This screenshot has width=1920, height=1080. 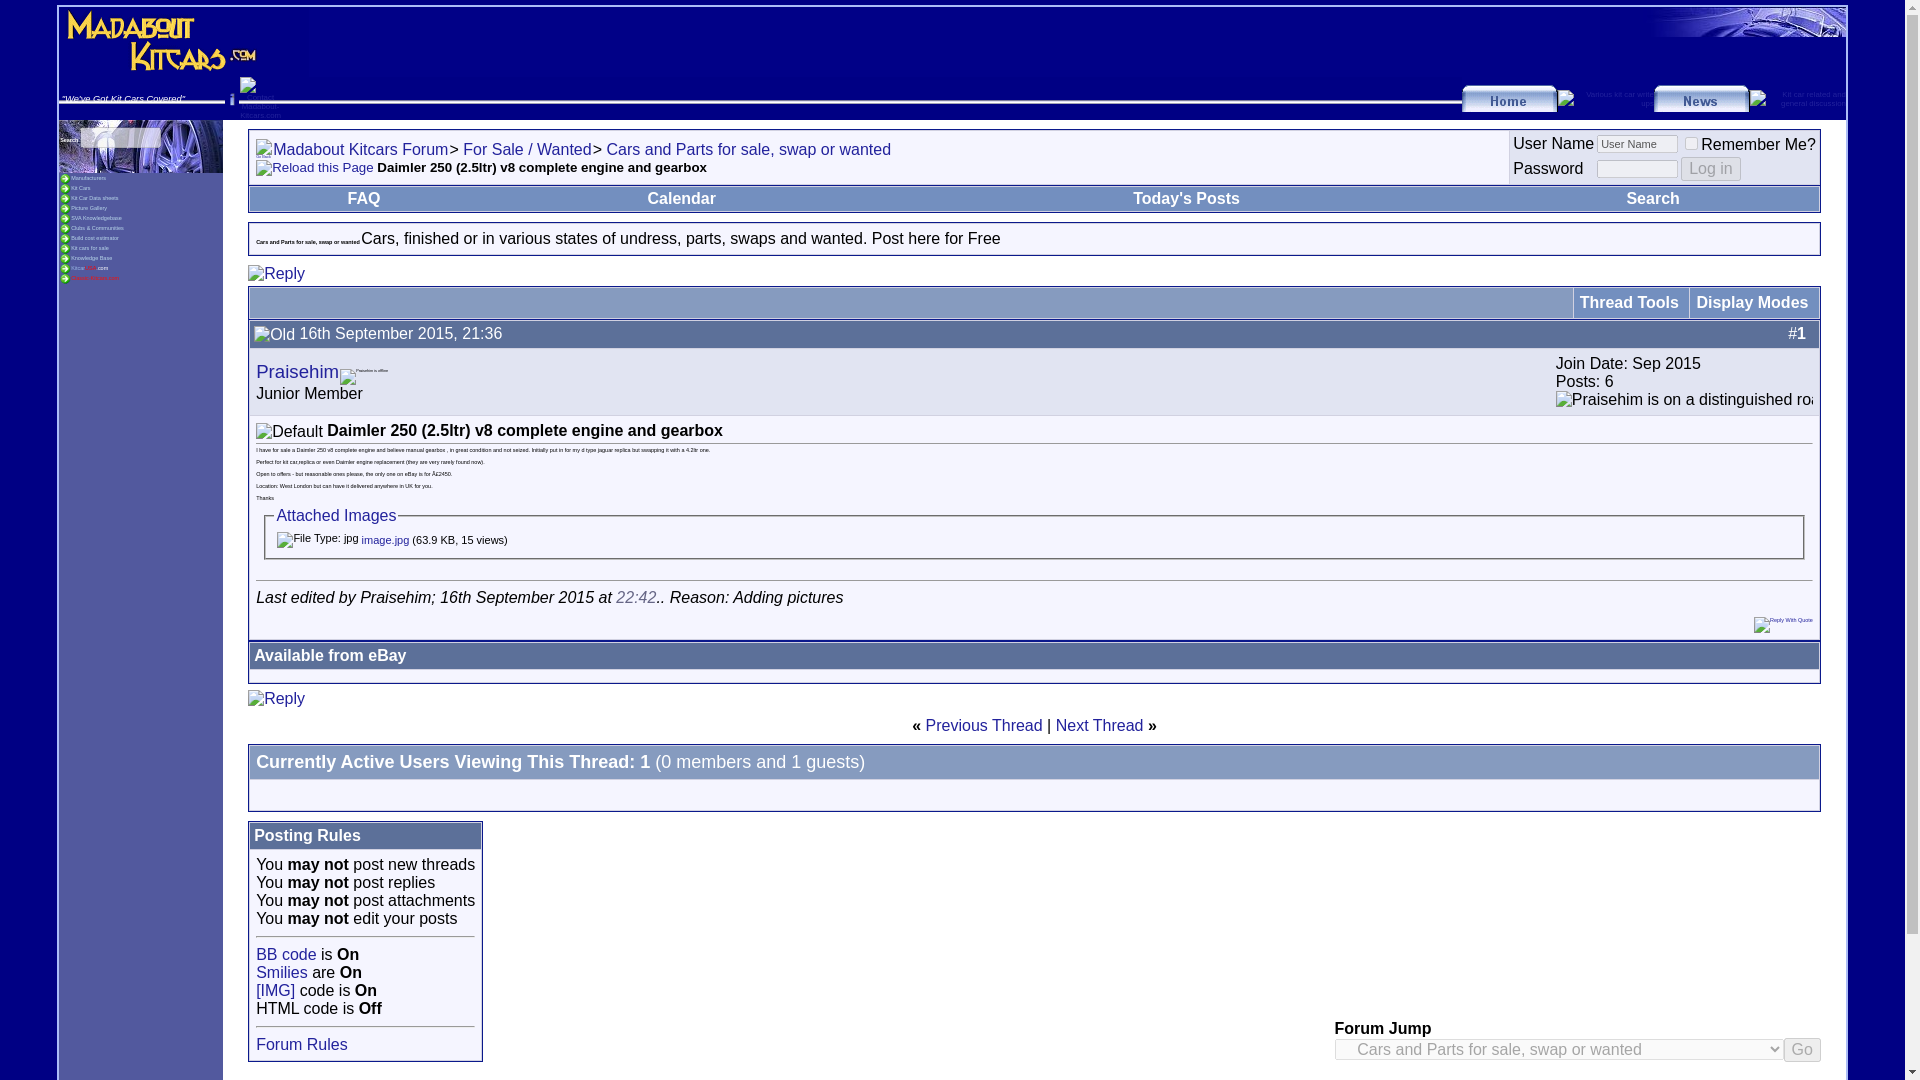 I want to click on Display Modes, so click(x=1752, y=302).